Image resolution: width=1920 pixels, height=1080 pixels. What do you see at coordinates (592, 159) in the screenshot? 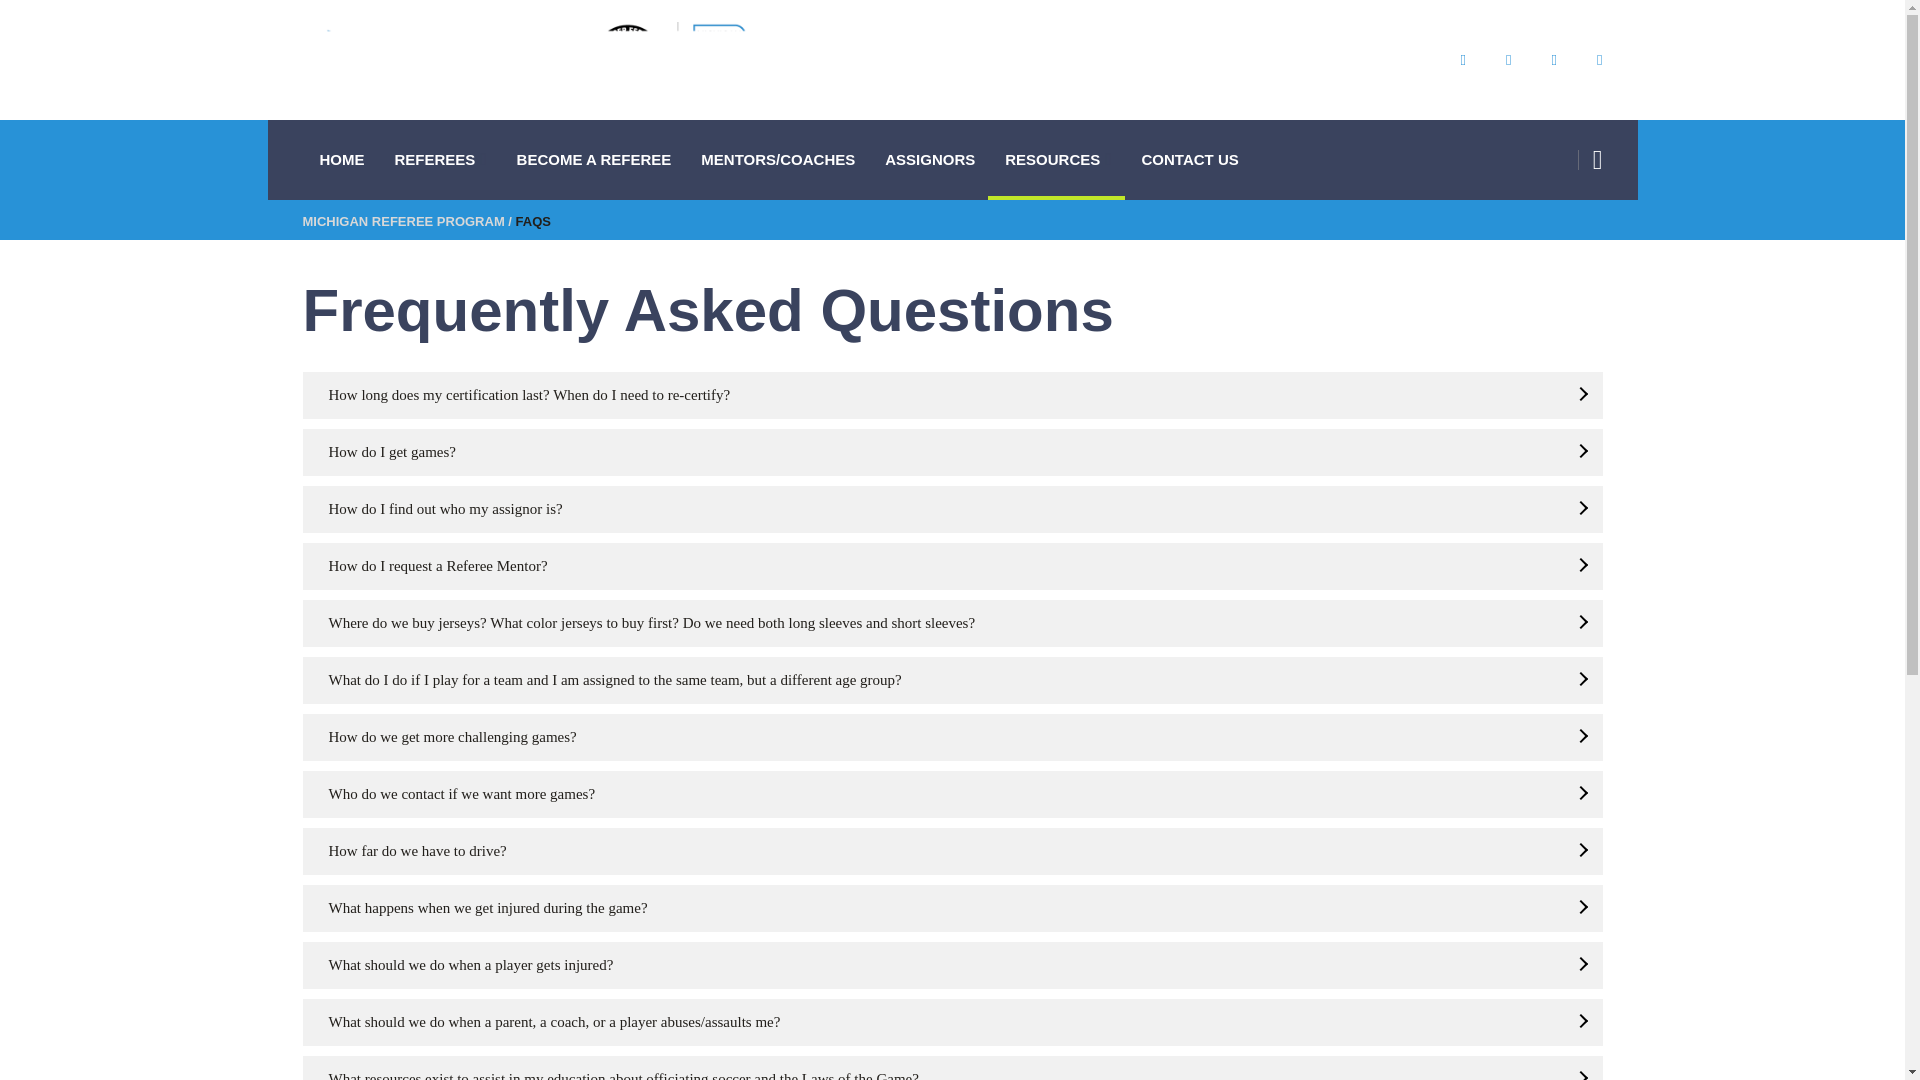
I see `BECOME A REFEREE` at bounding box center [592, 159].